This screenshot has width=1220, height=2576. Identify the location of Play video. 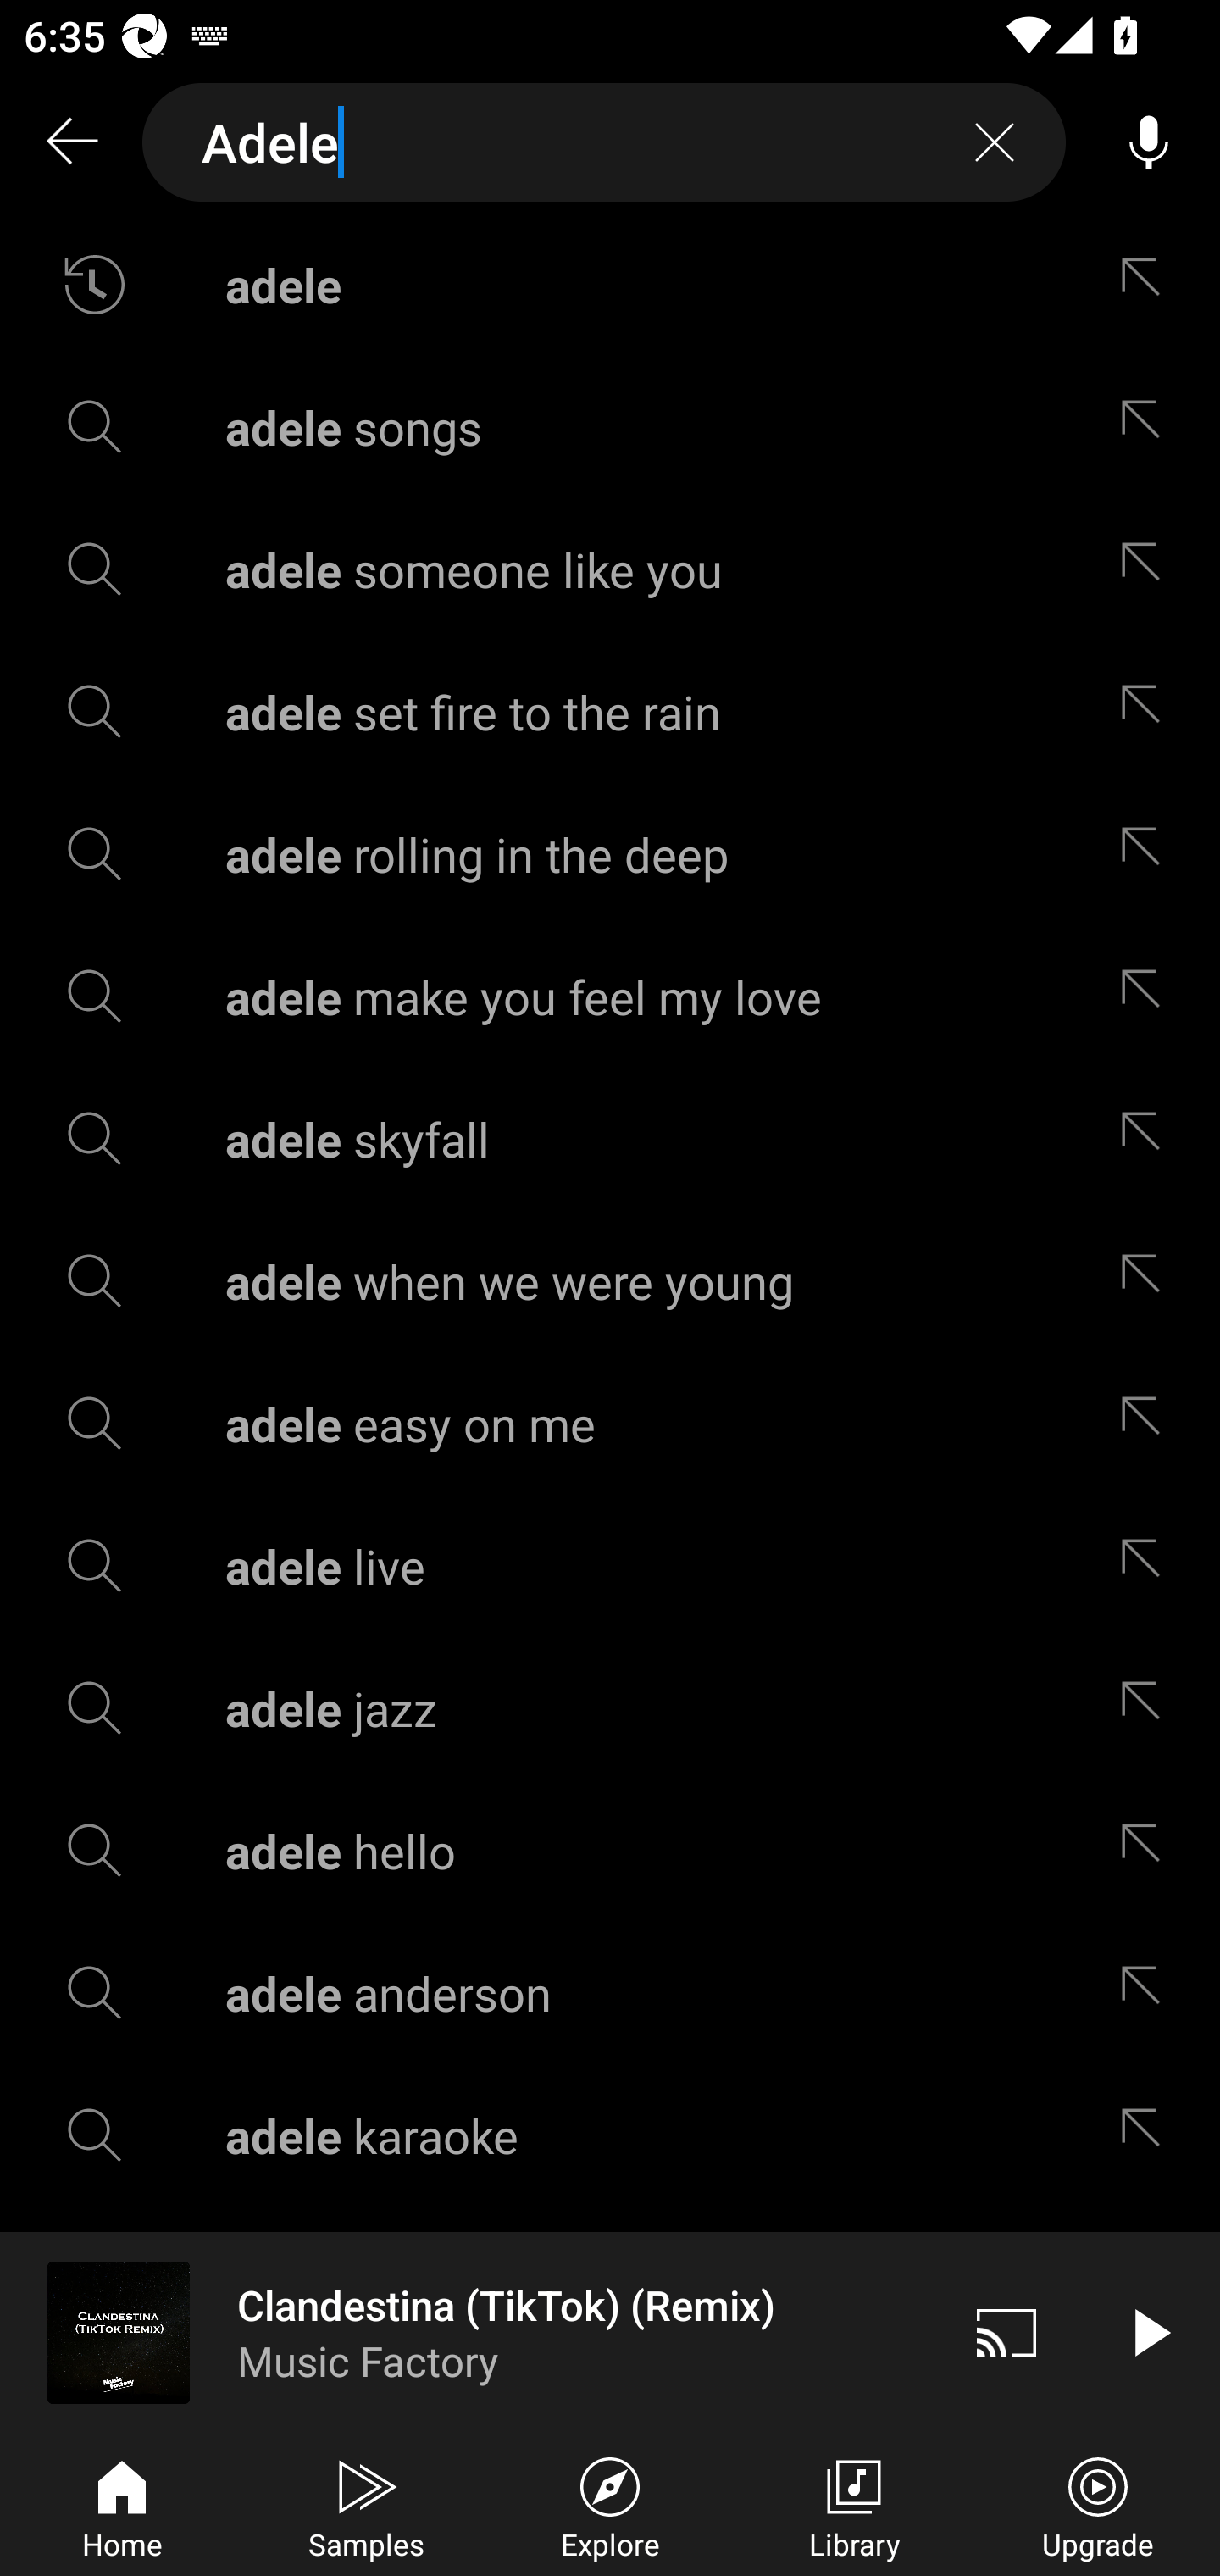
(1149, 2332).